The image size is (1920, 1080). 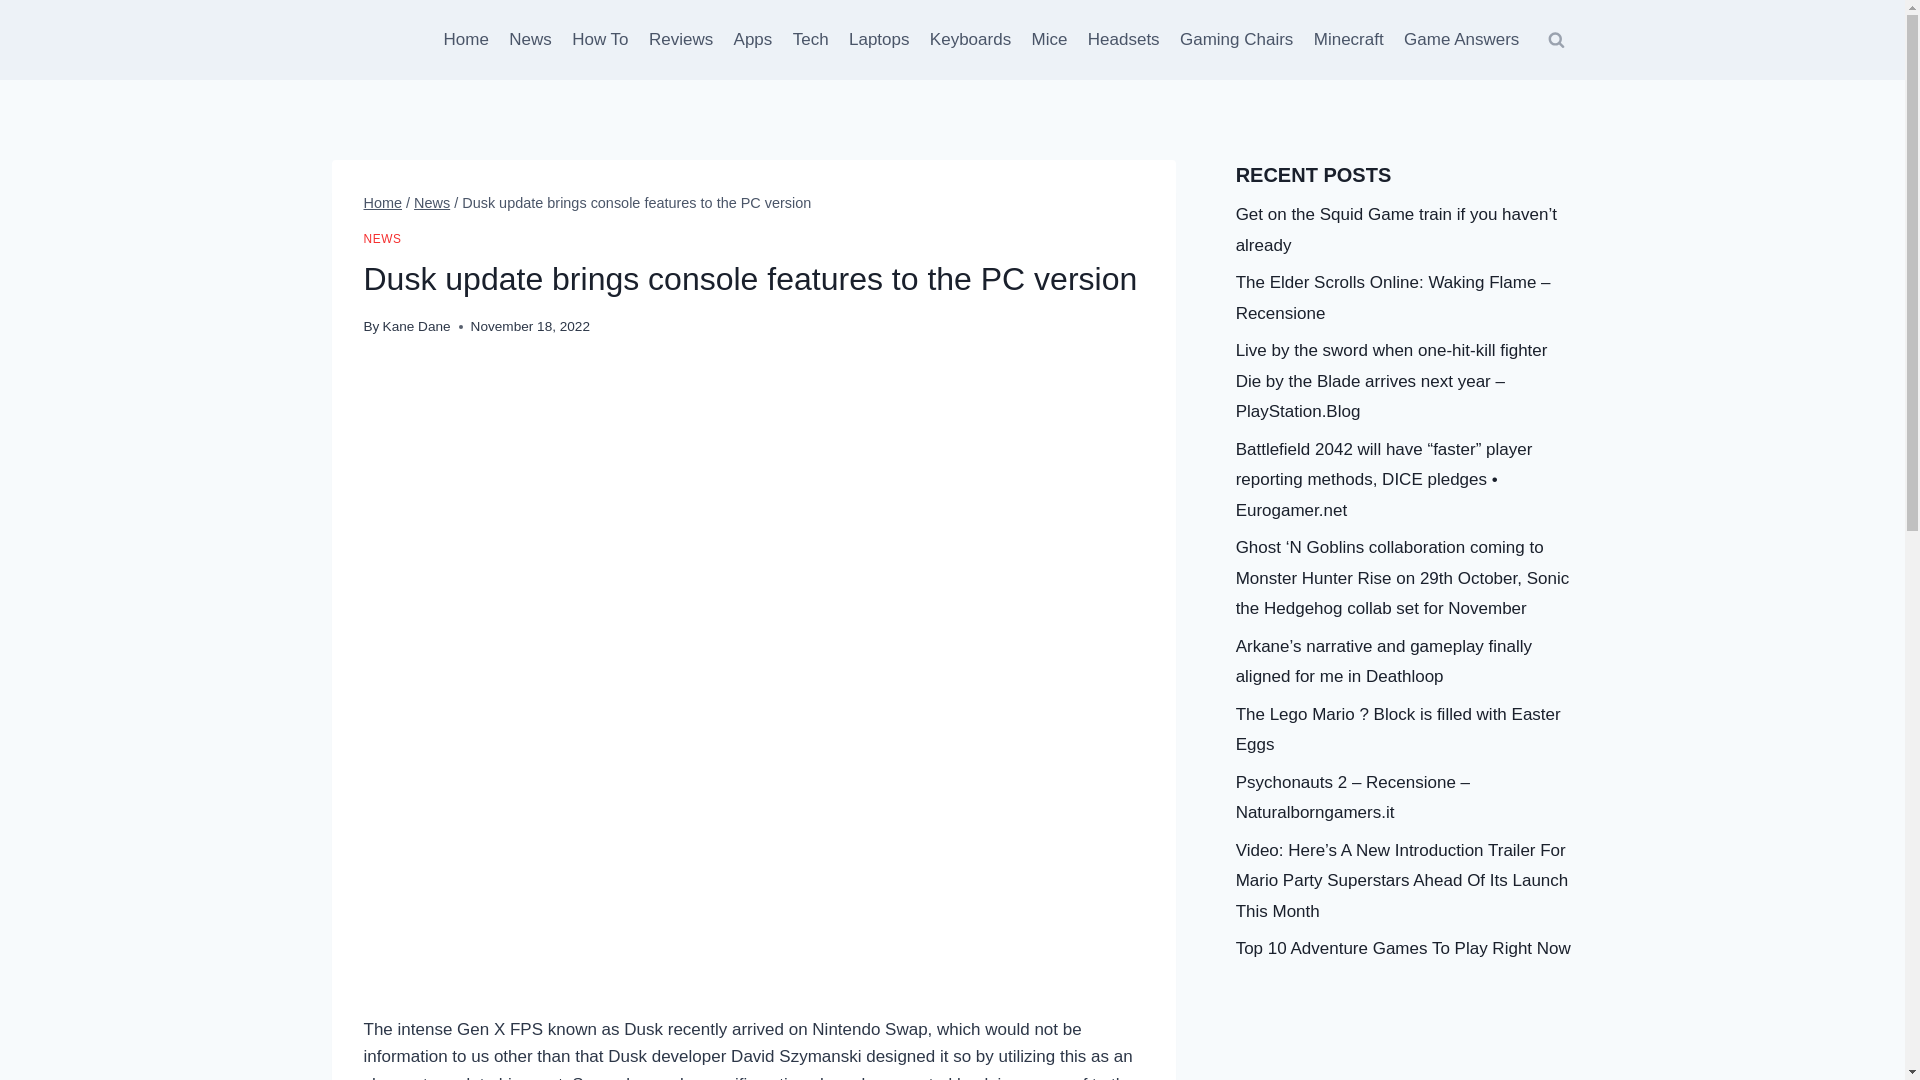 What do you see at coordinates (1462, 40) in the screenshot?
I see `Game Answers` at bounding box center [1462, 40].